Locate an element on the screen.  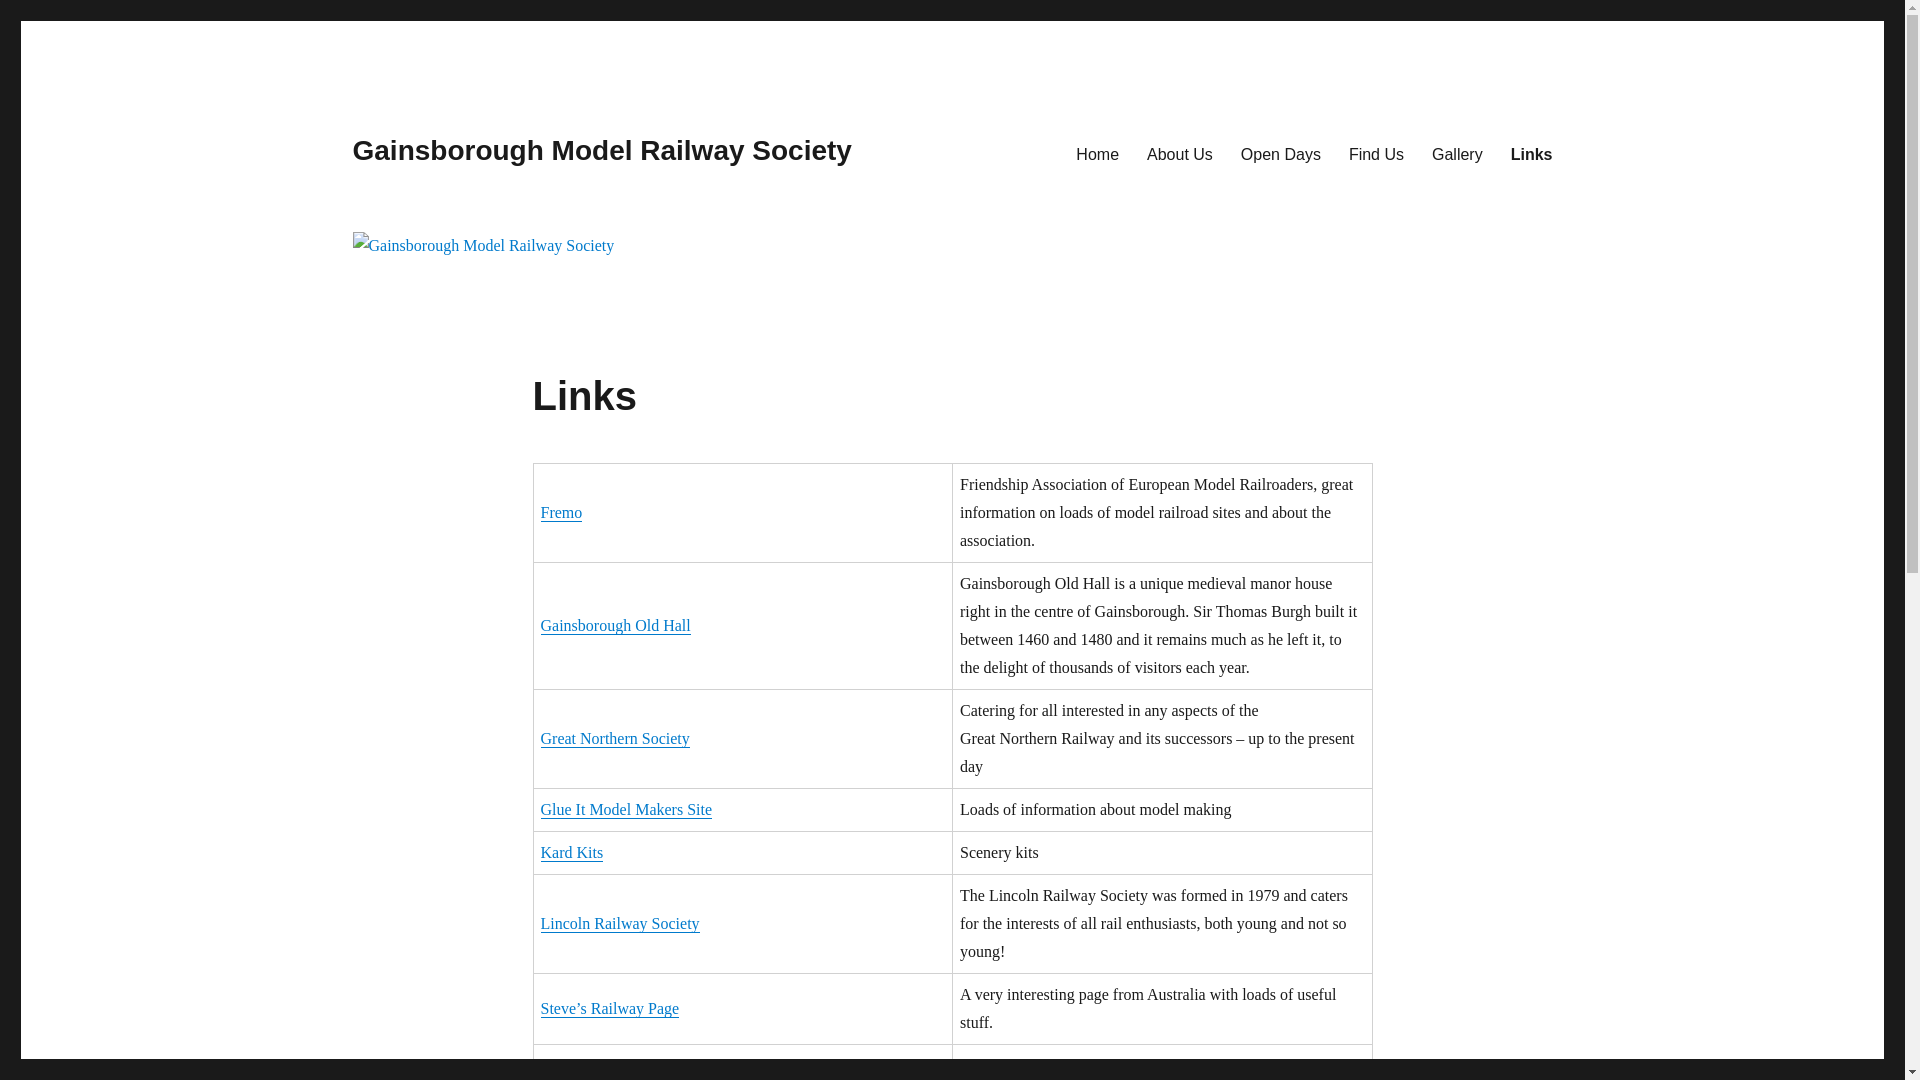
Lincoln Railway Society is located at coordinates (618, 923).